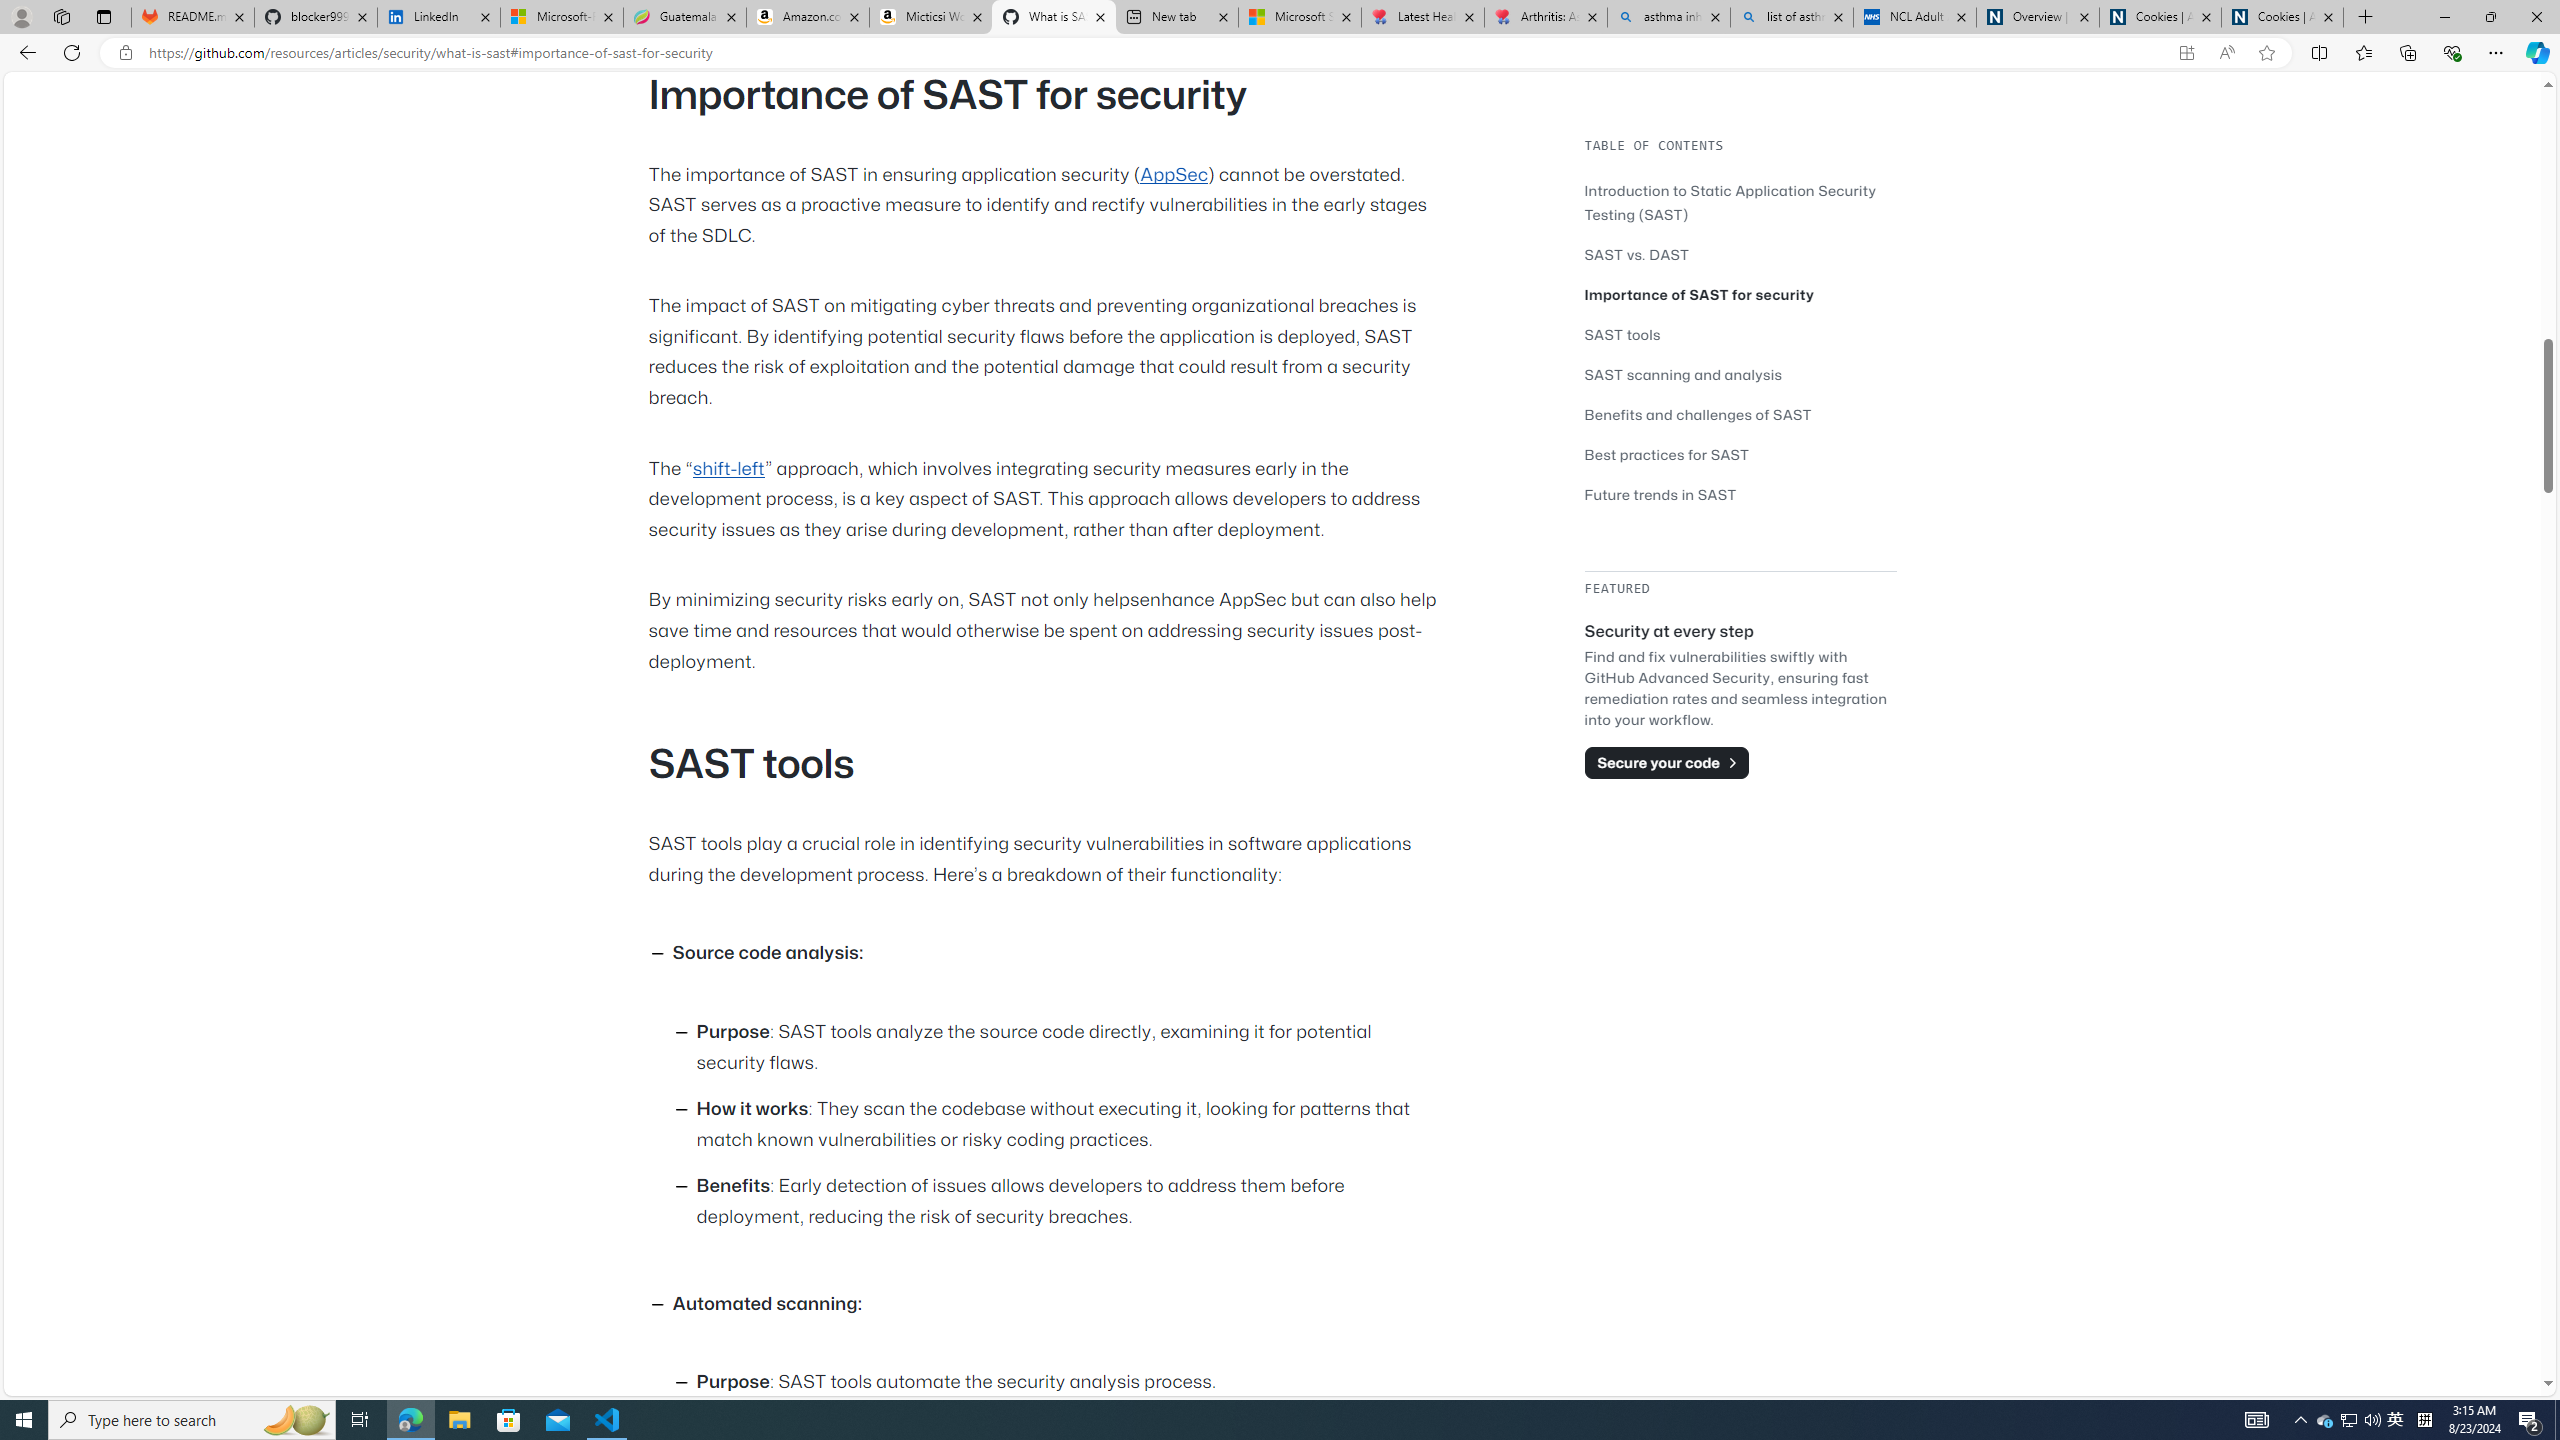  Describe the element at coordinates (1070, 1384) in the screenshot. I see `Purpose: SAST tools automate the security analysis process.` at that location.